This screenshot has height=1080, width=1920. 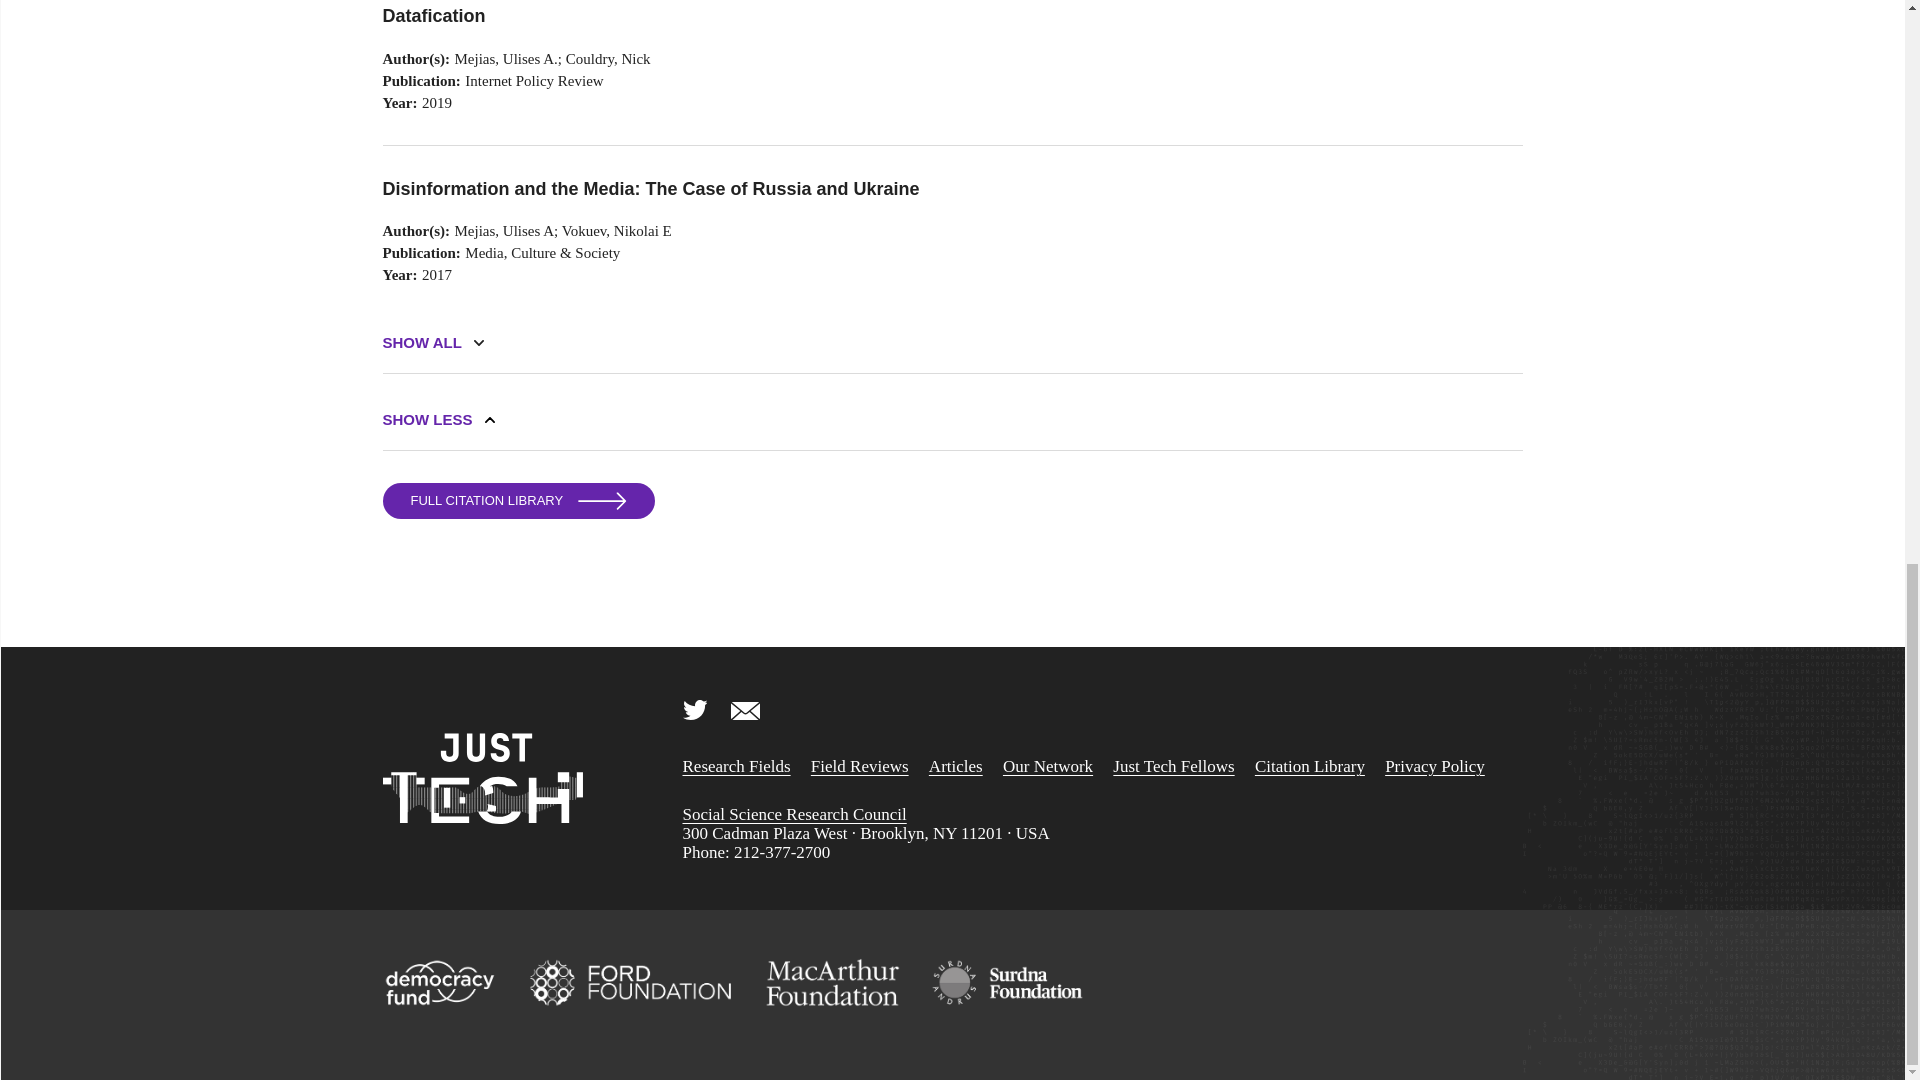 I want to click on Field Reviews, so click(x=859, y=766).